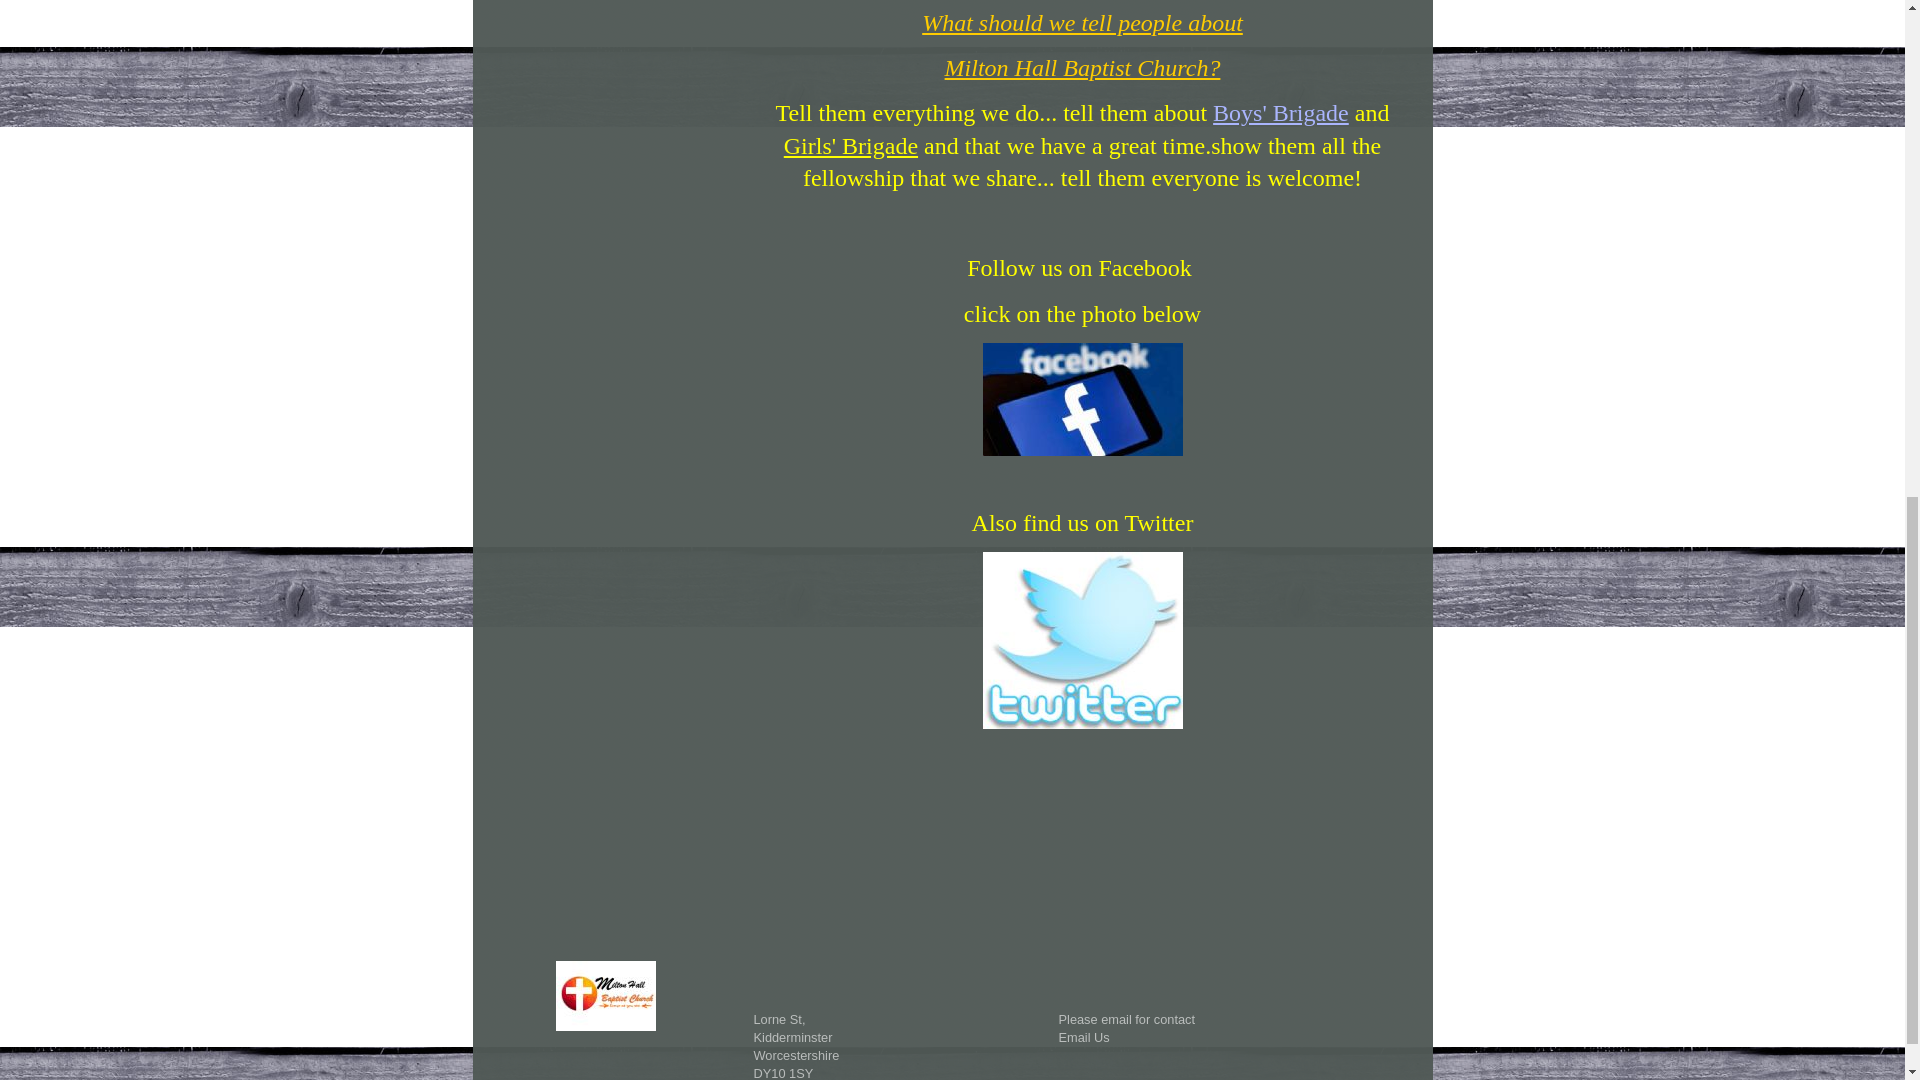 Image resolution: width=1920 pixels, height=1080 pixels. What do you see at coordinates (1082, 399) in the screenshot?
I see `Facebook` at bounding box center [1082, 399].